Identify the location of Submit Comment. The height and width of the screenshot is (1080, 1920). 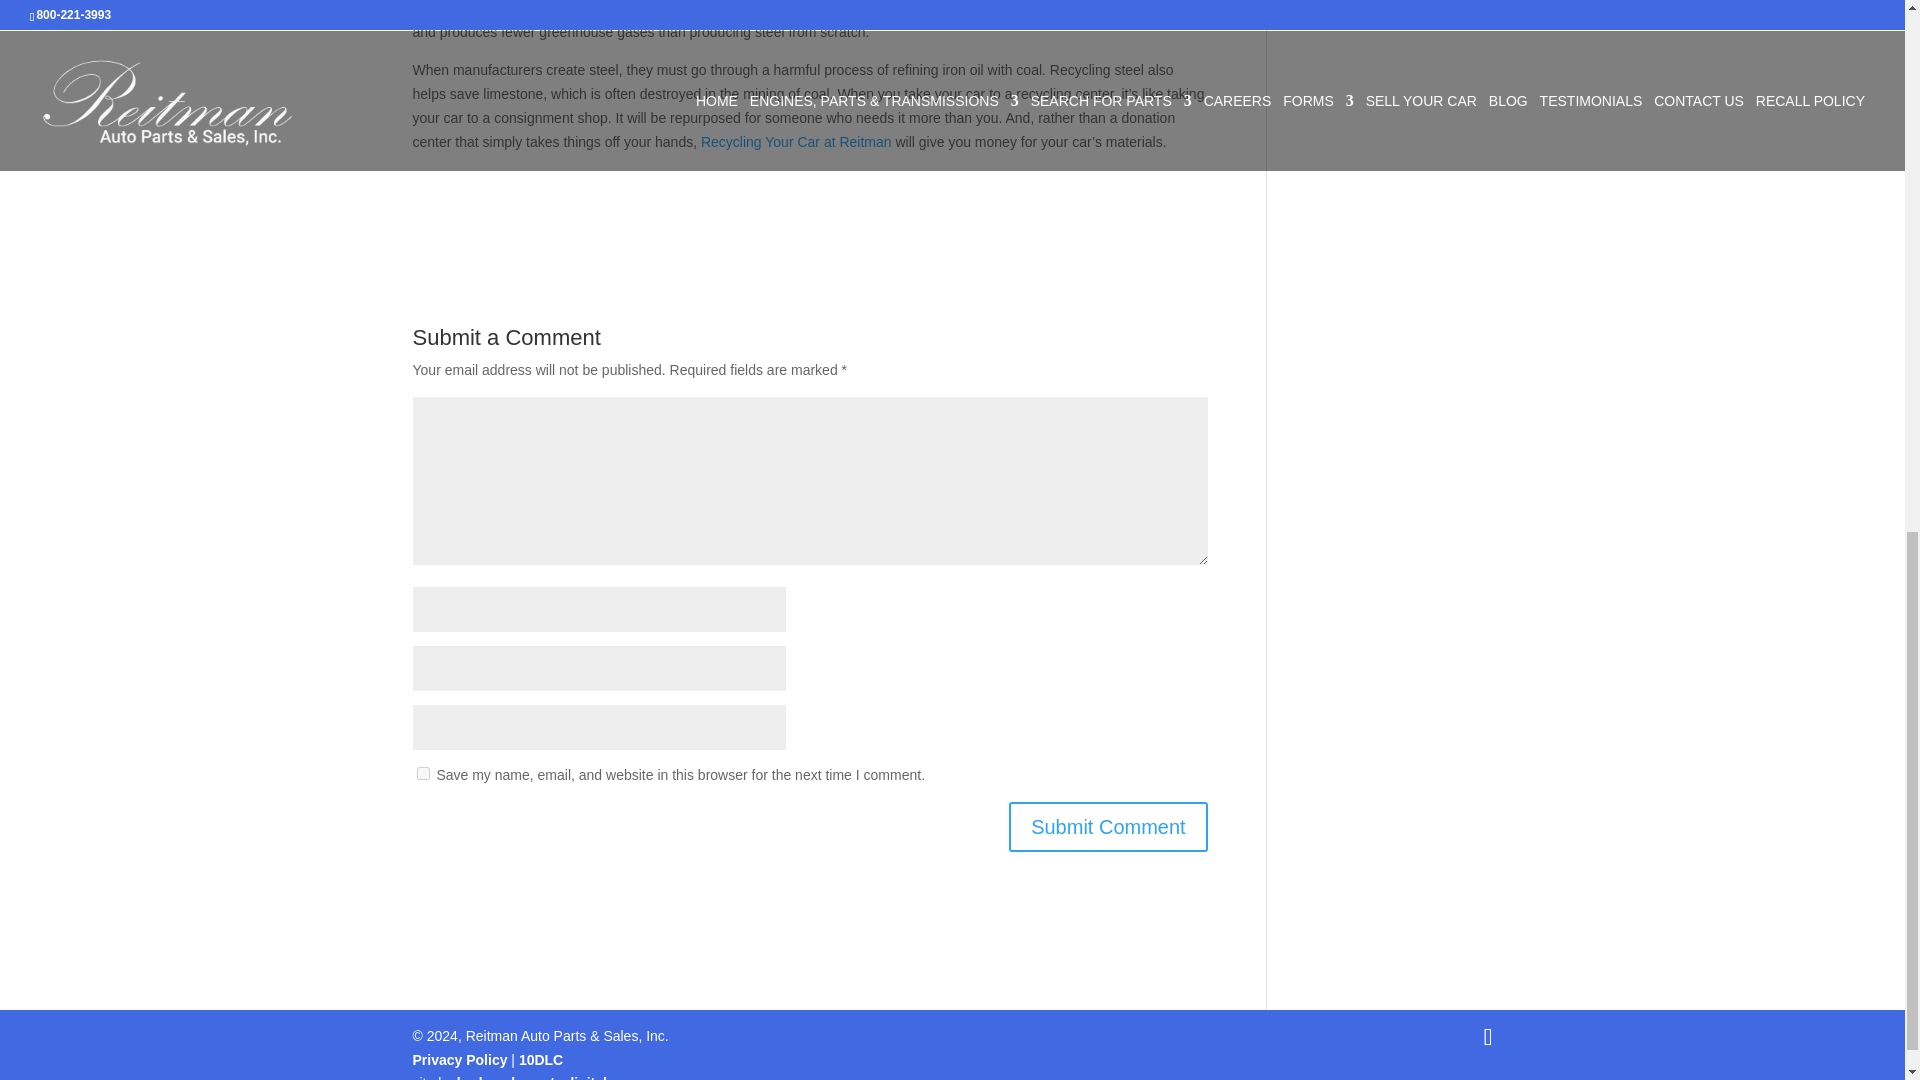
(1108, 827).